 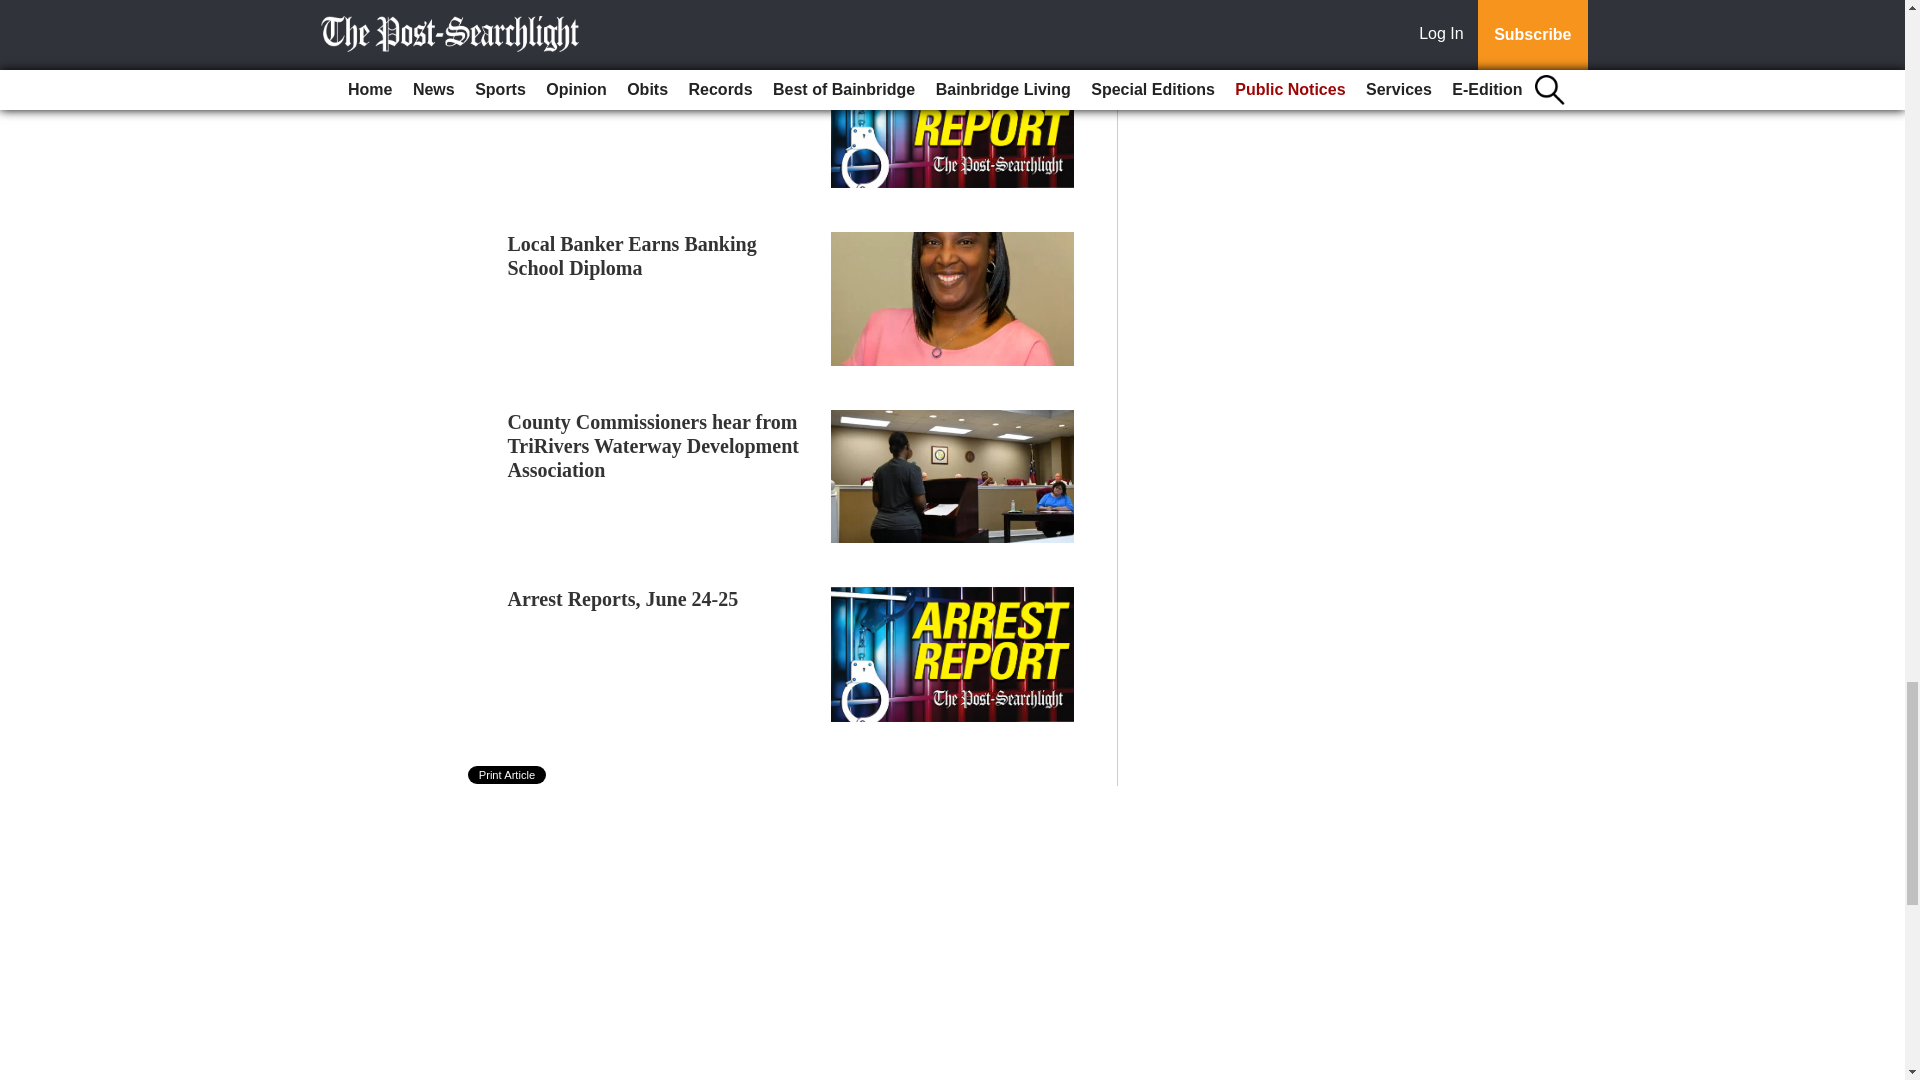 What do you see at coordinates (632, 256) in the screenshot?
I see `Local Banker Earns Banking School Diploma` at bounding box center [632, 256].